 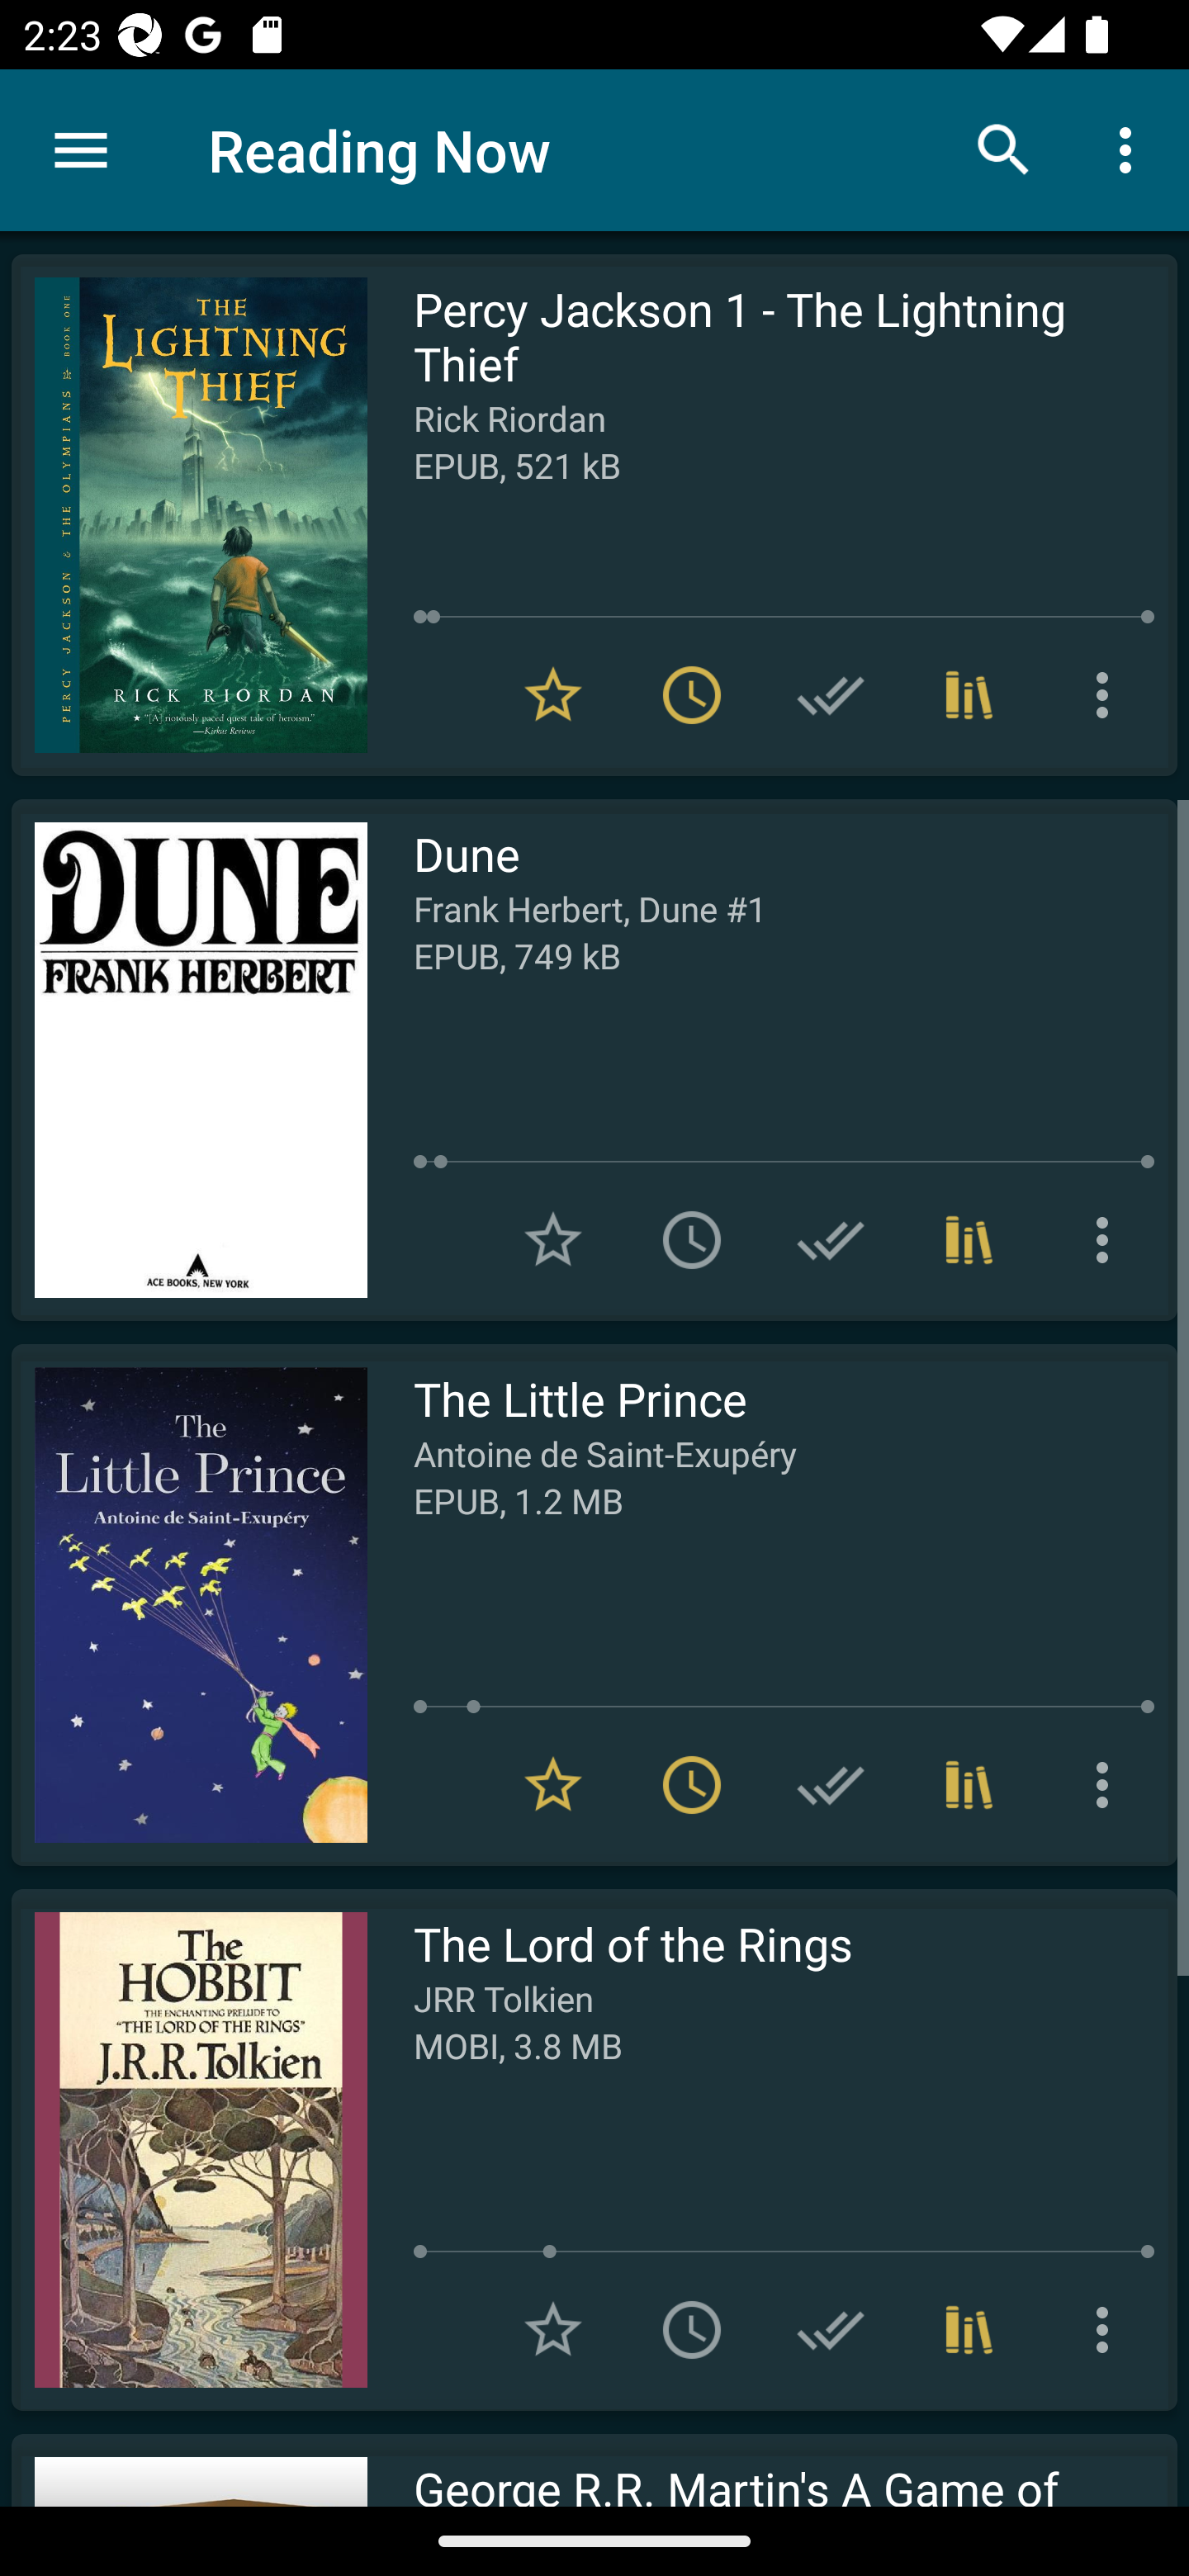 I want to click on More options, so click(x=1131, y=149).